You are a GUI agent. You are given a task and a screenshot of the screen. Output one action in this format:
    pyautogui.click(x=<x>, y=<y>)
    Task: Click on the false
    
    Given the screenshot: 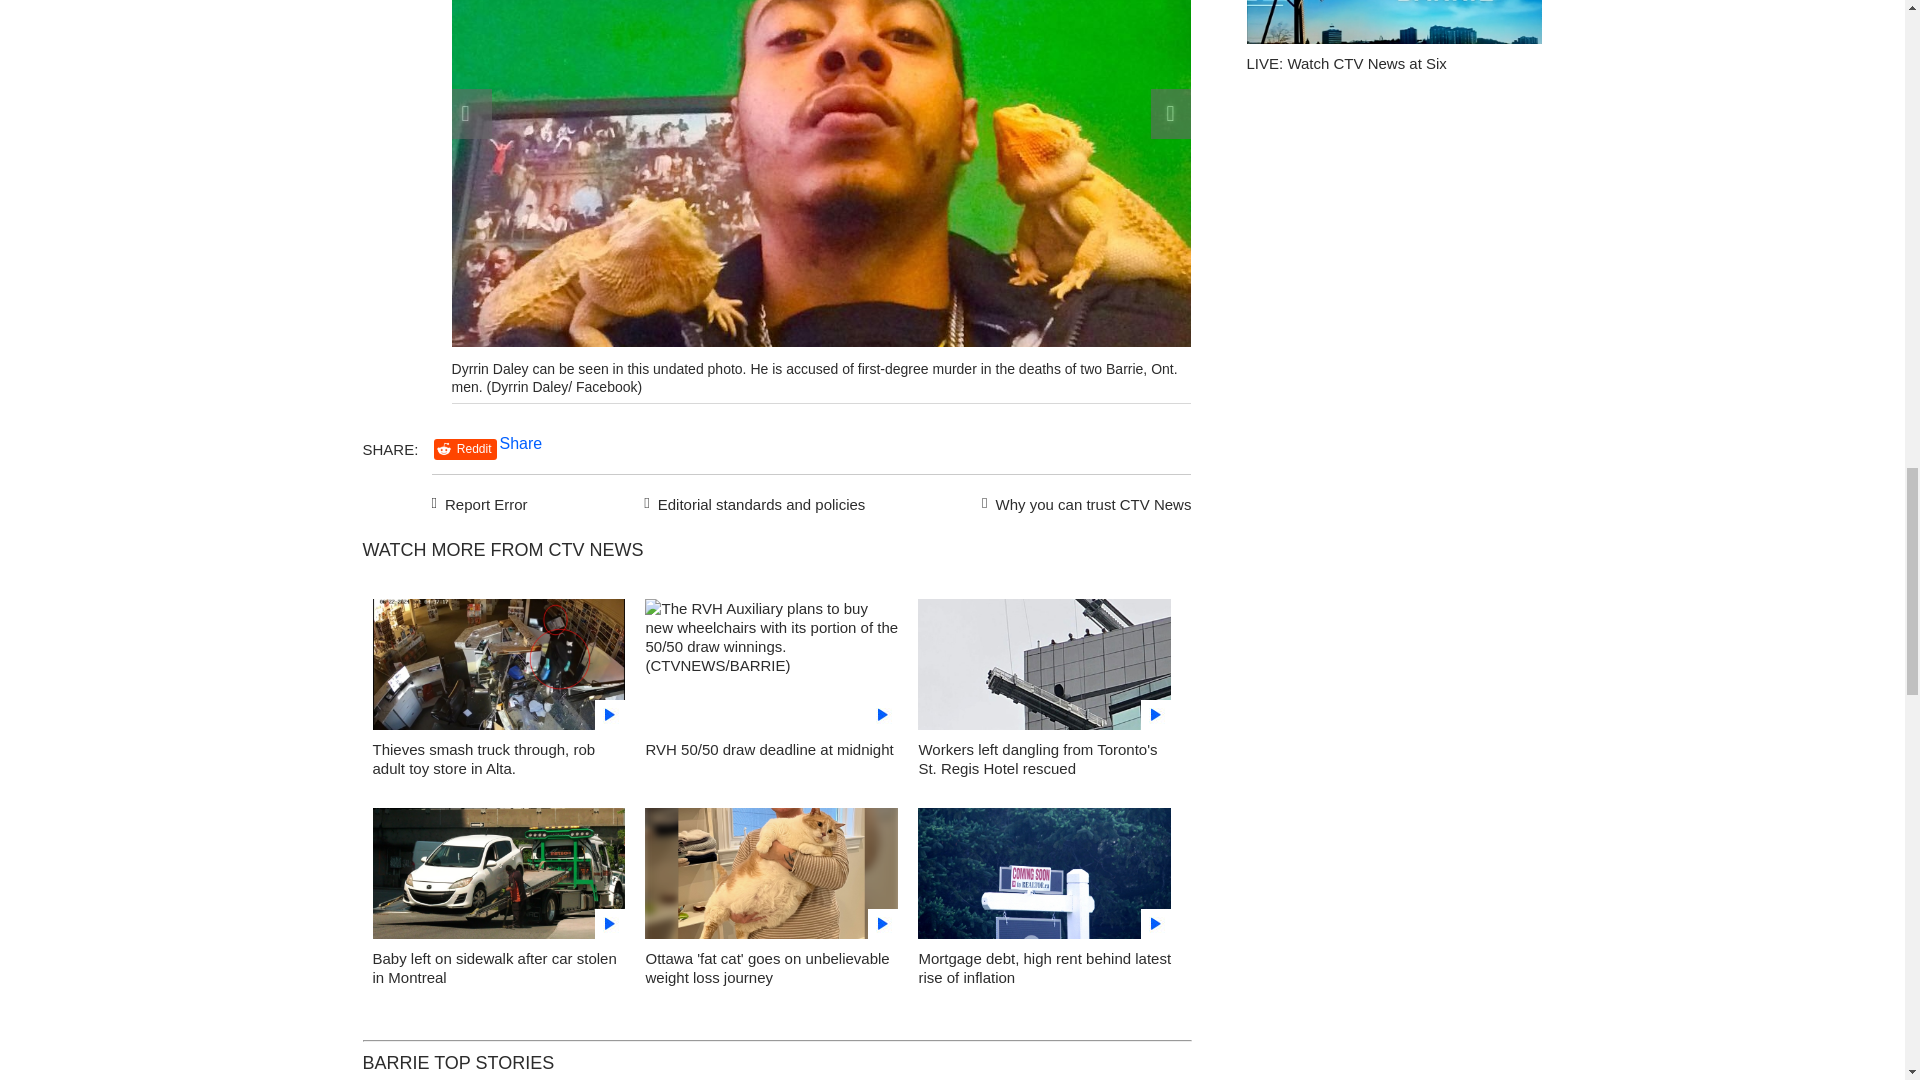 What is the action you would take?
    pyautogui.click(x=498, y=872)
    